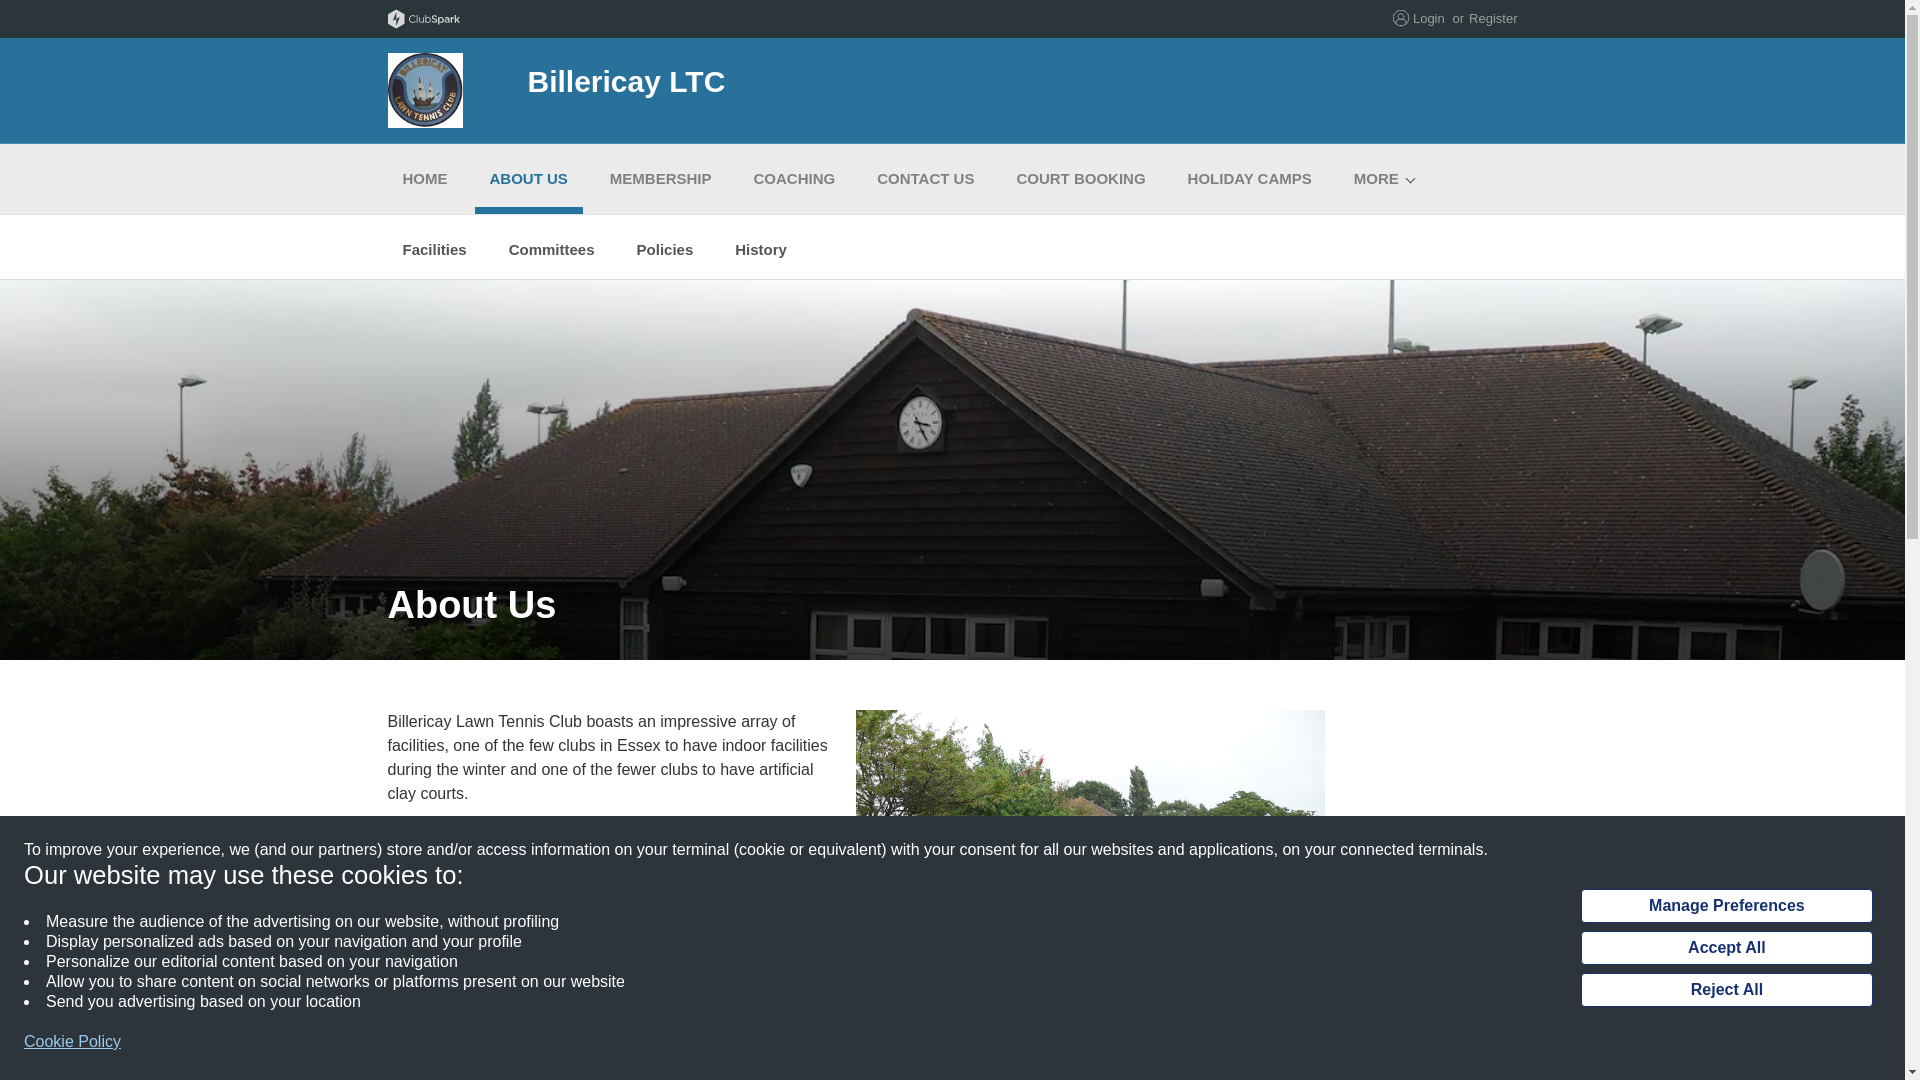  What do you see at coordinates (72, 1042) in the screenshot?
I see `Cookie Policy` at bounding box center [72, 1042].